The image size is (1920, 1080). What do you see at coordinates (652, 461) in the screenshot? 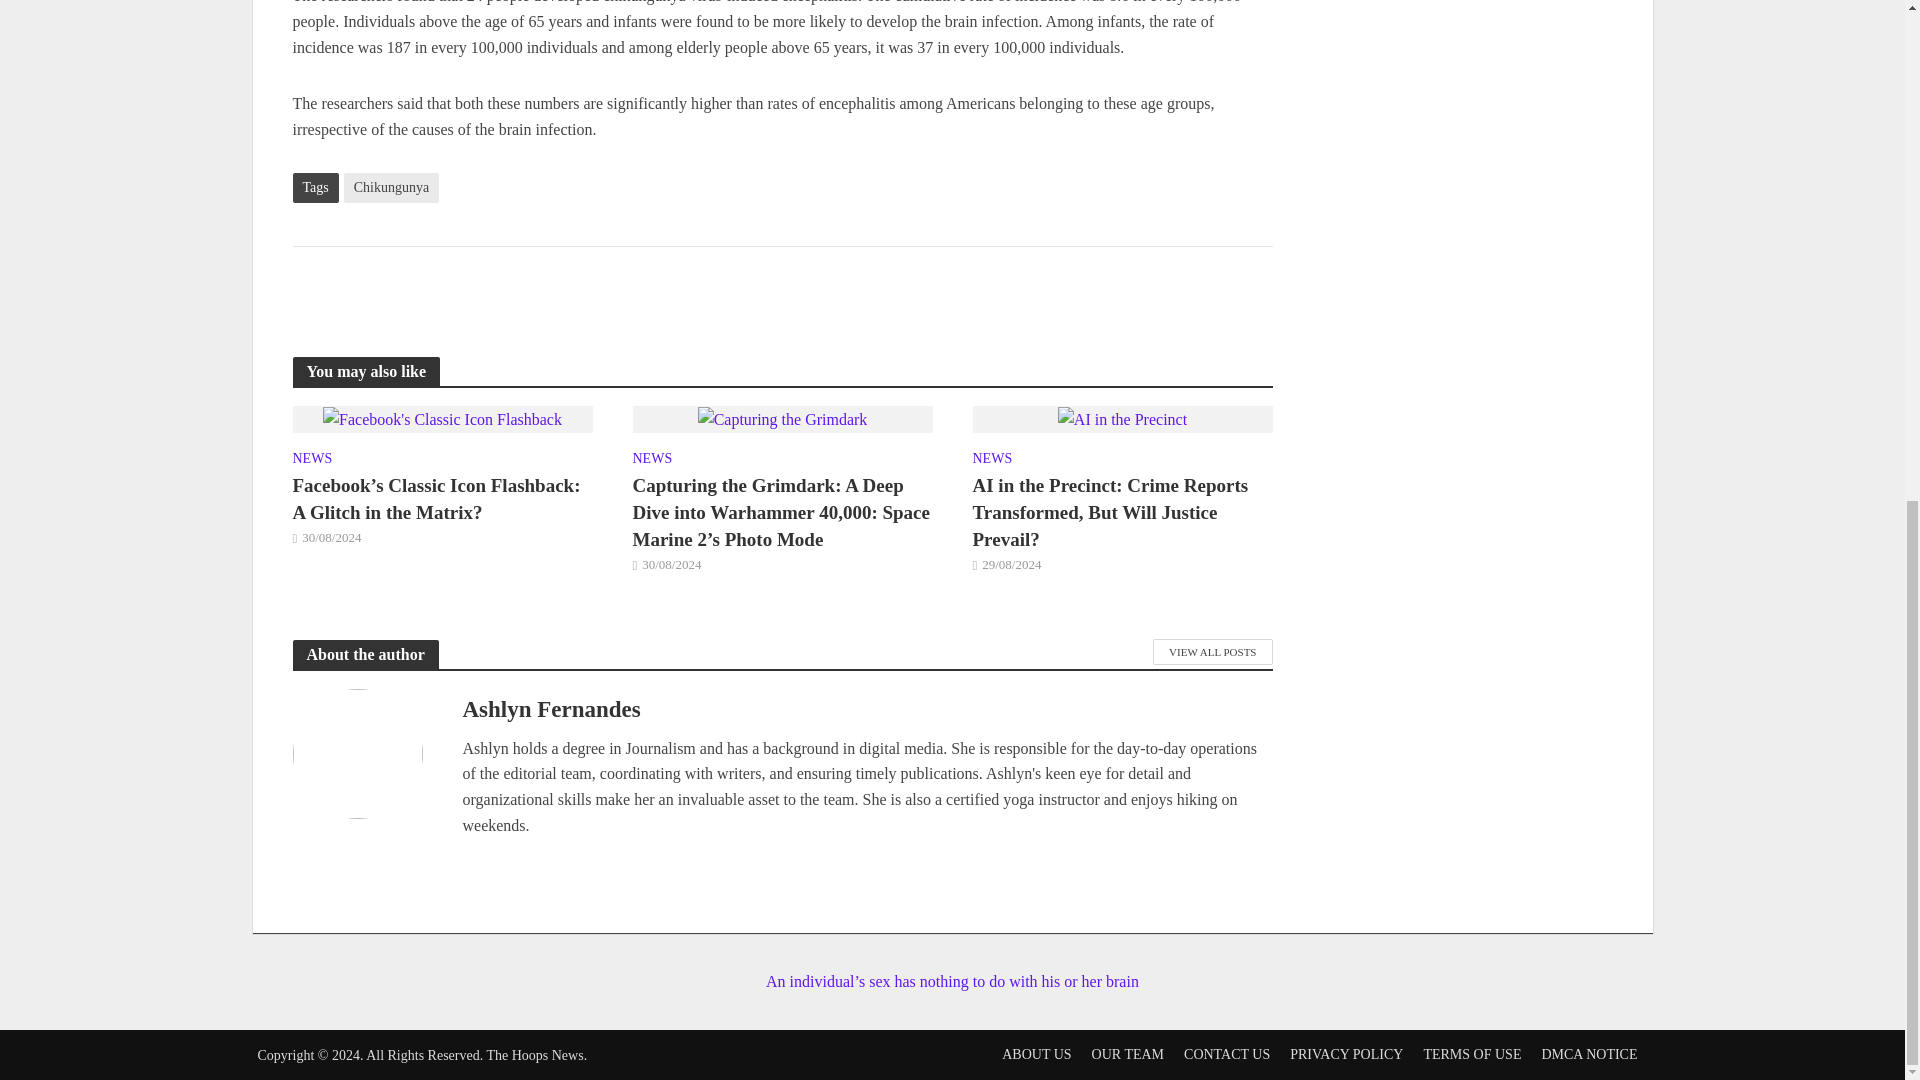
I see `NEWS` at bounding box center [652, 461].